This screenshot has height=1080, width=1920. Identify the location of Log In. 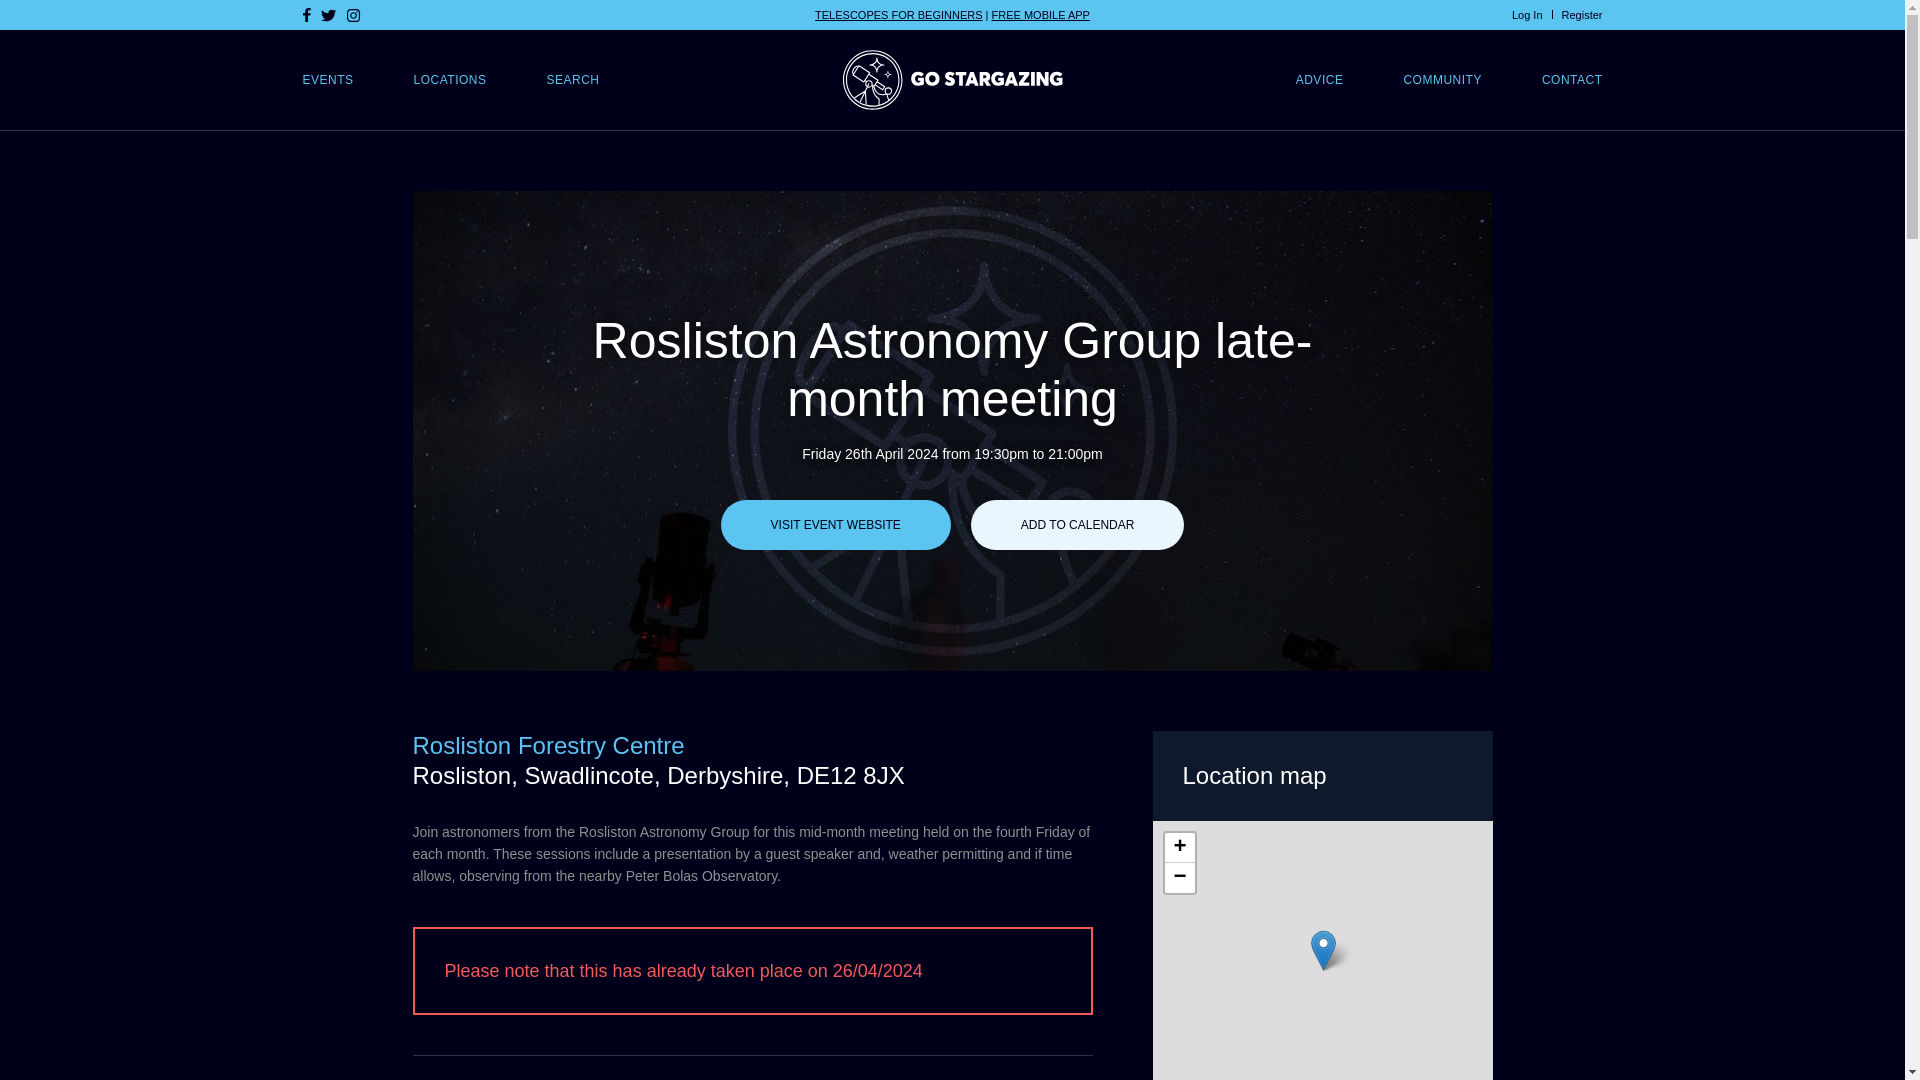
(1528, 14).